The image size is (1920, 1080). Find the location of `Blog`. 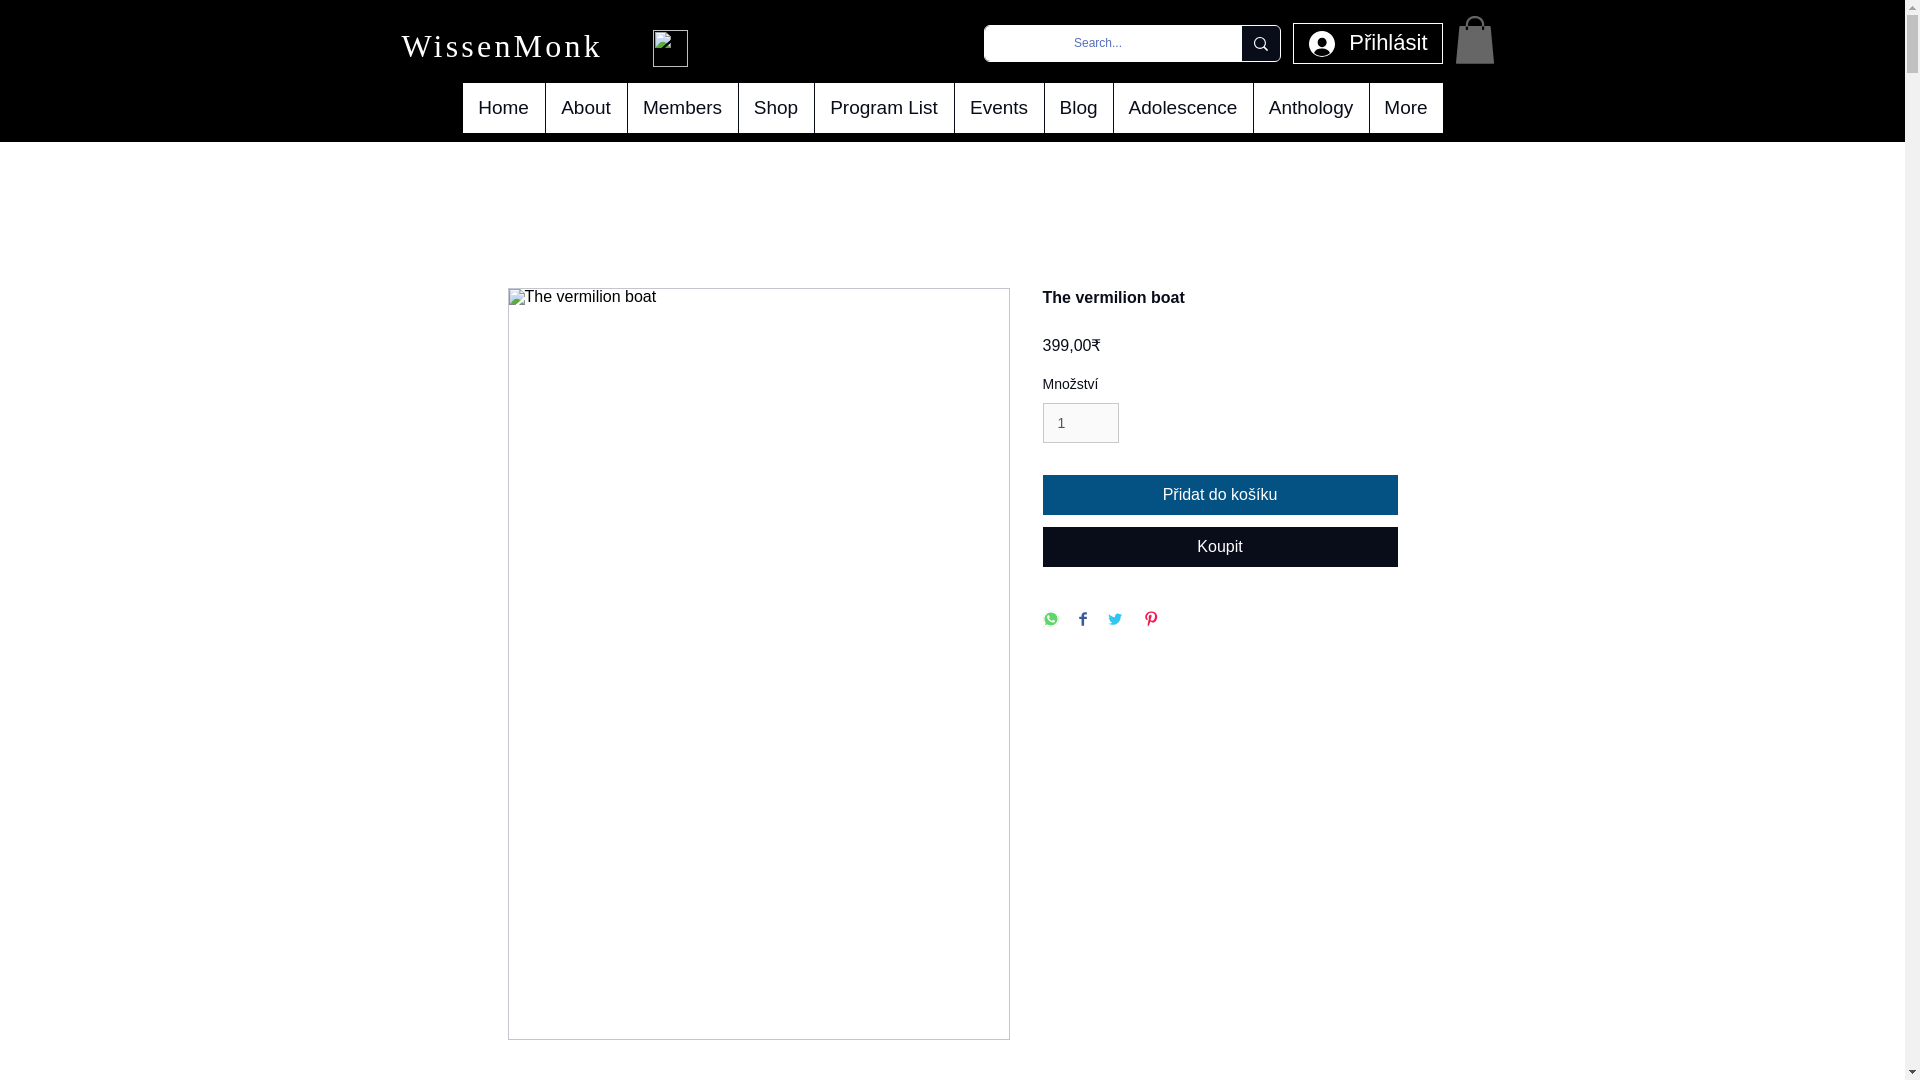

Blog is located at coordinates (1078, 108).